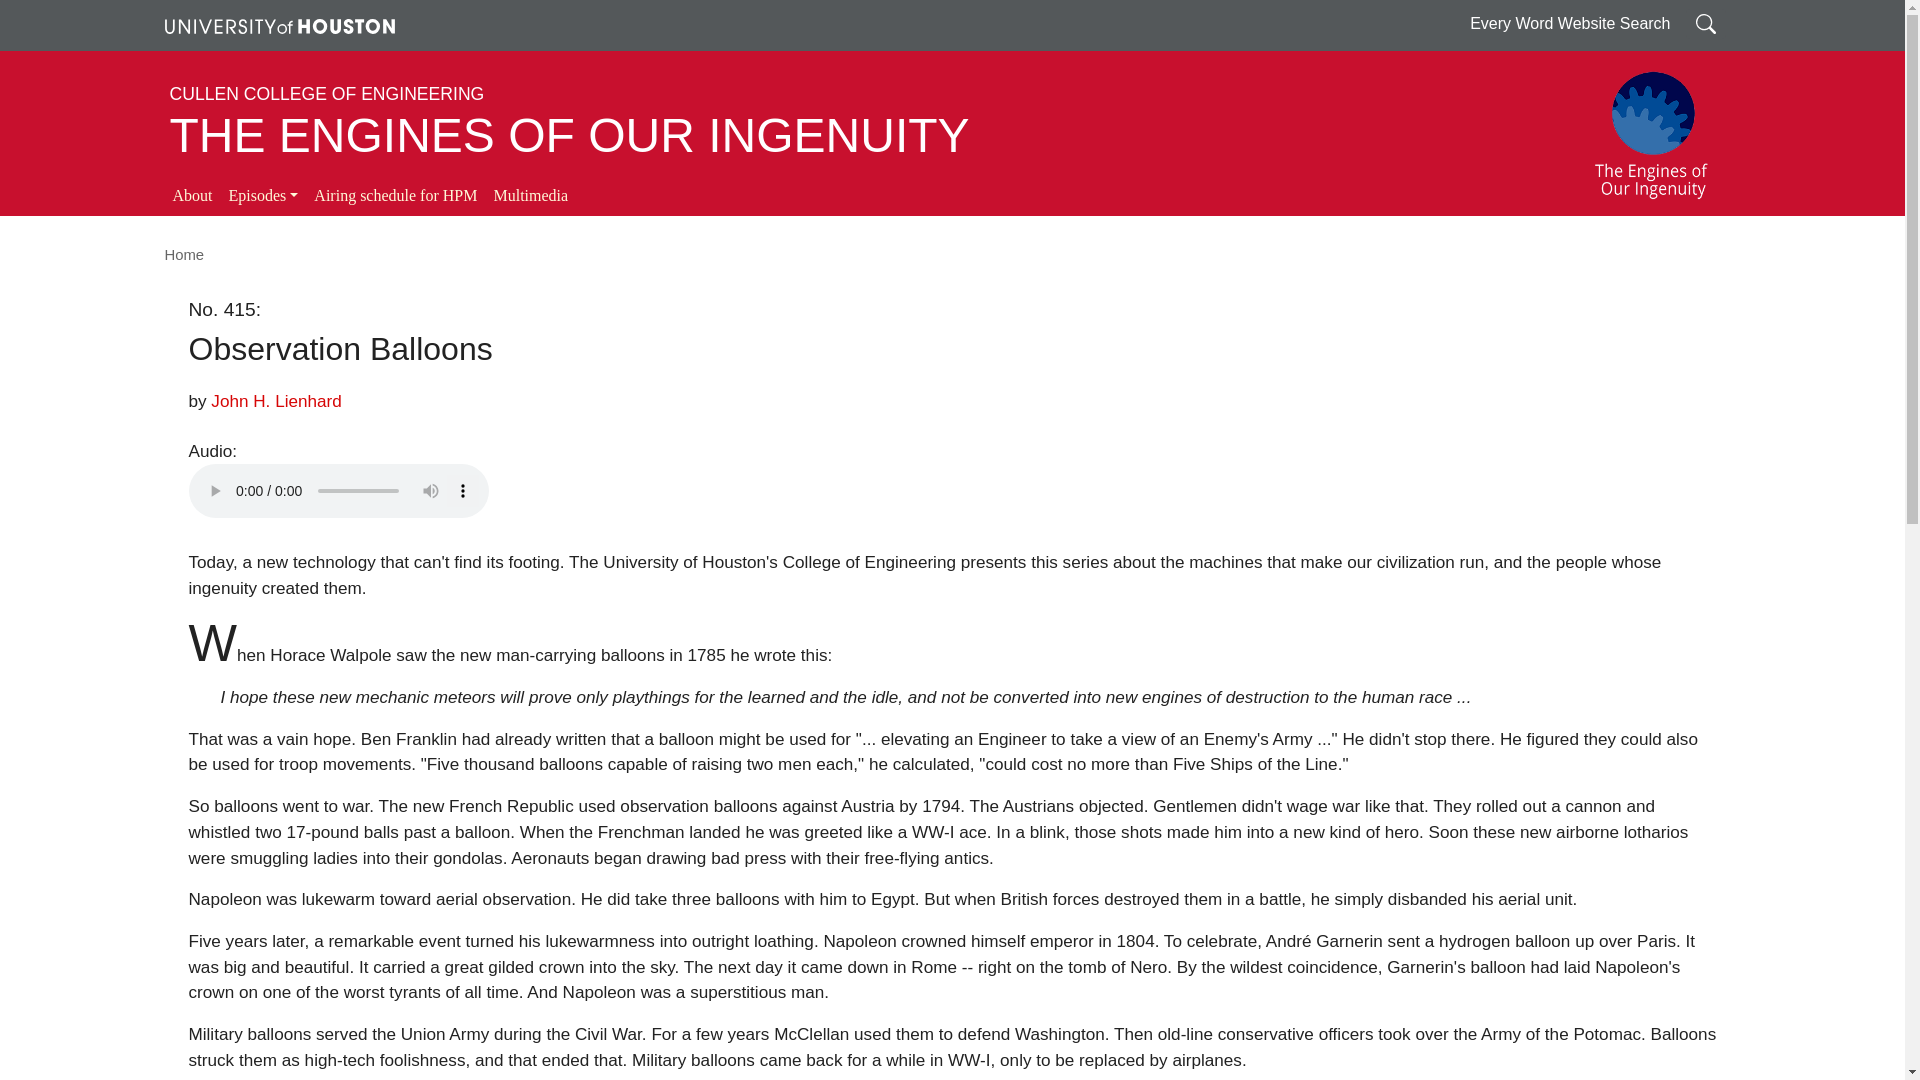  I want to click on About, so click(192, 196).